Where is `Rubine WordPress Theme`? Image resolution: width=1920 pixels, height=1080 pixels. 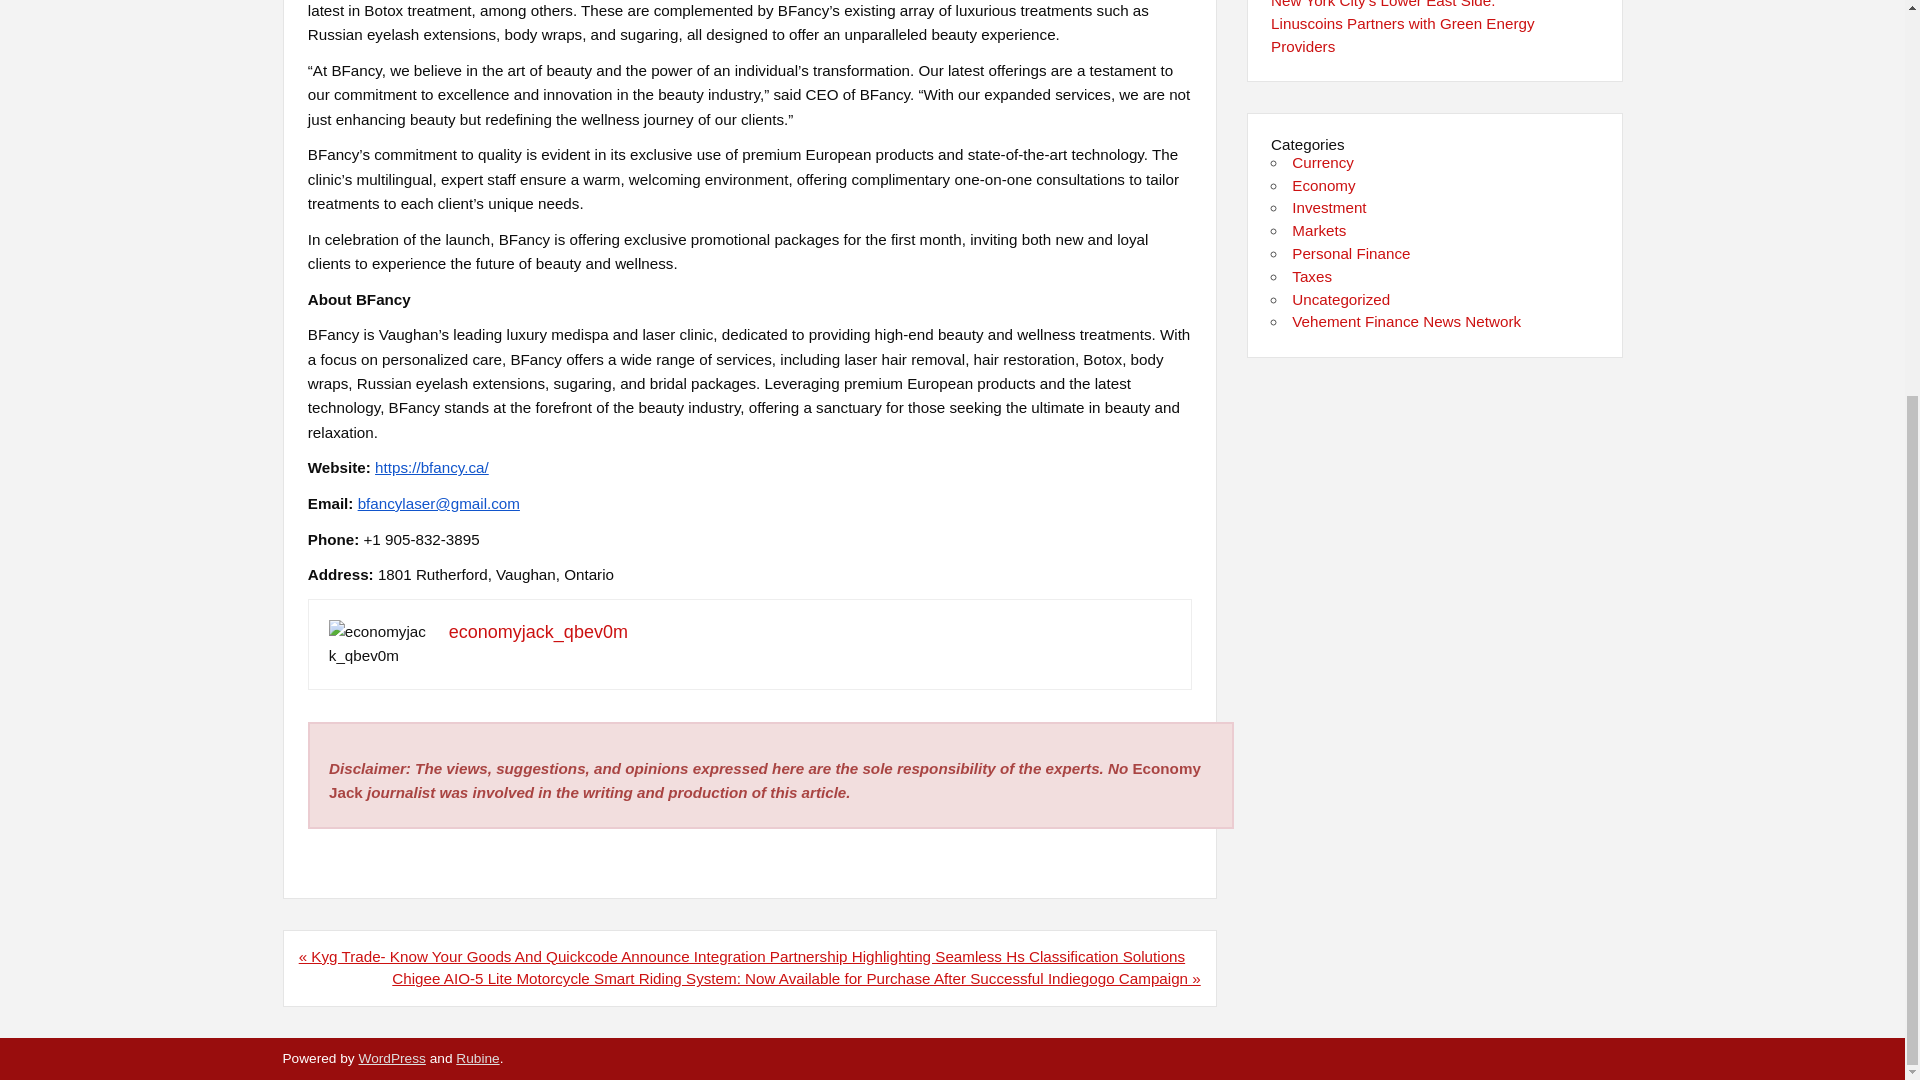
Rubine WordPress Theme is located at coordinates (478, 1058).